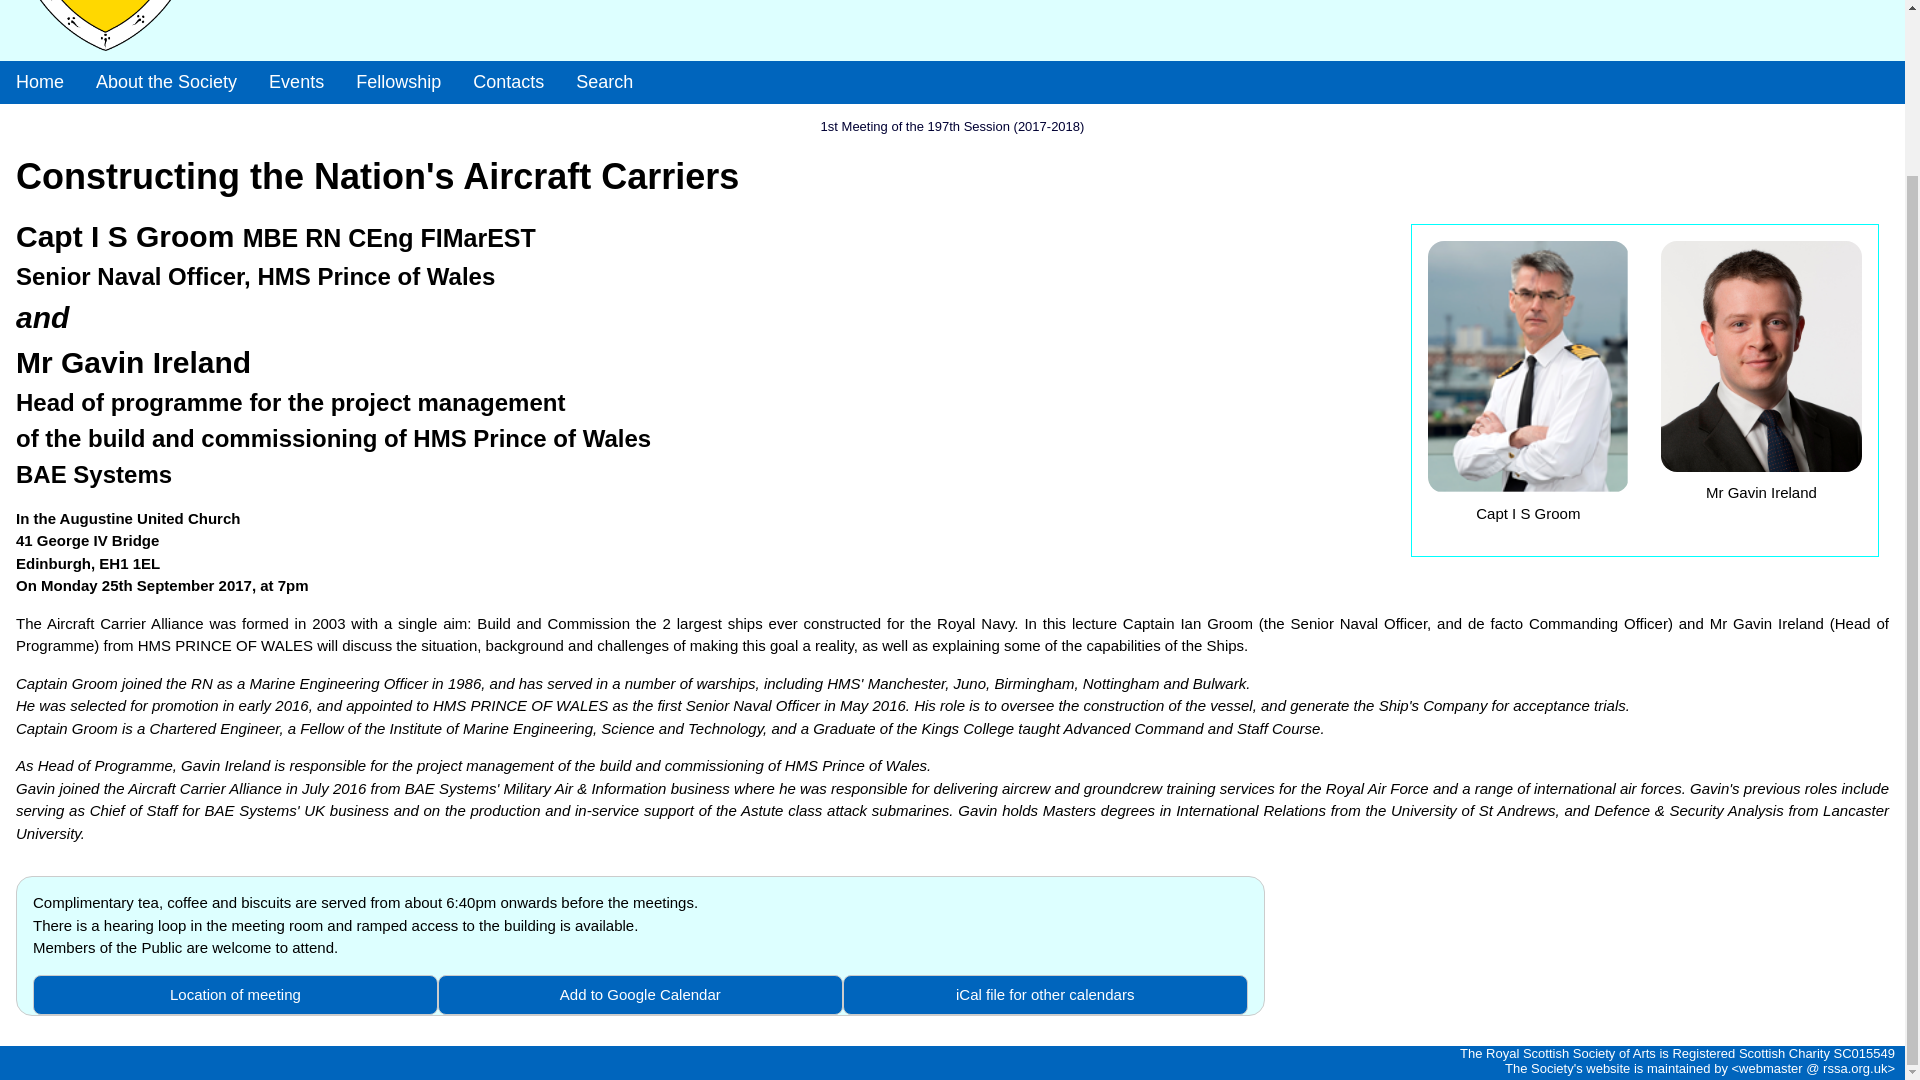 This screenshot has height=1080, width=1920. Describe the element at coordinates (398, 82) in the screenshot. I see `Fellowship.` at that location.